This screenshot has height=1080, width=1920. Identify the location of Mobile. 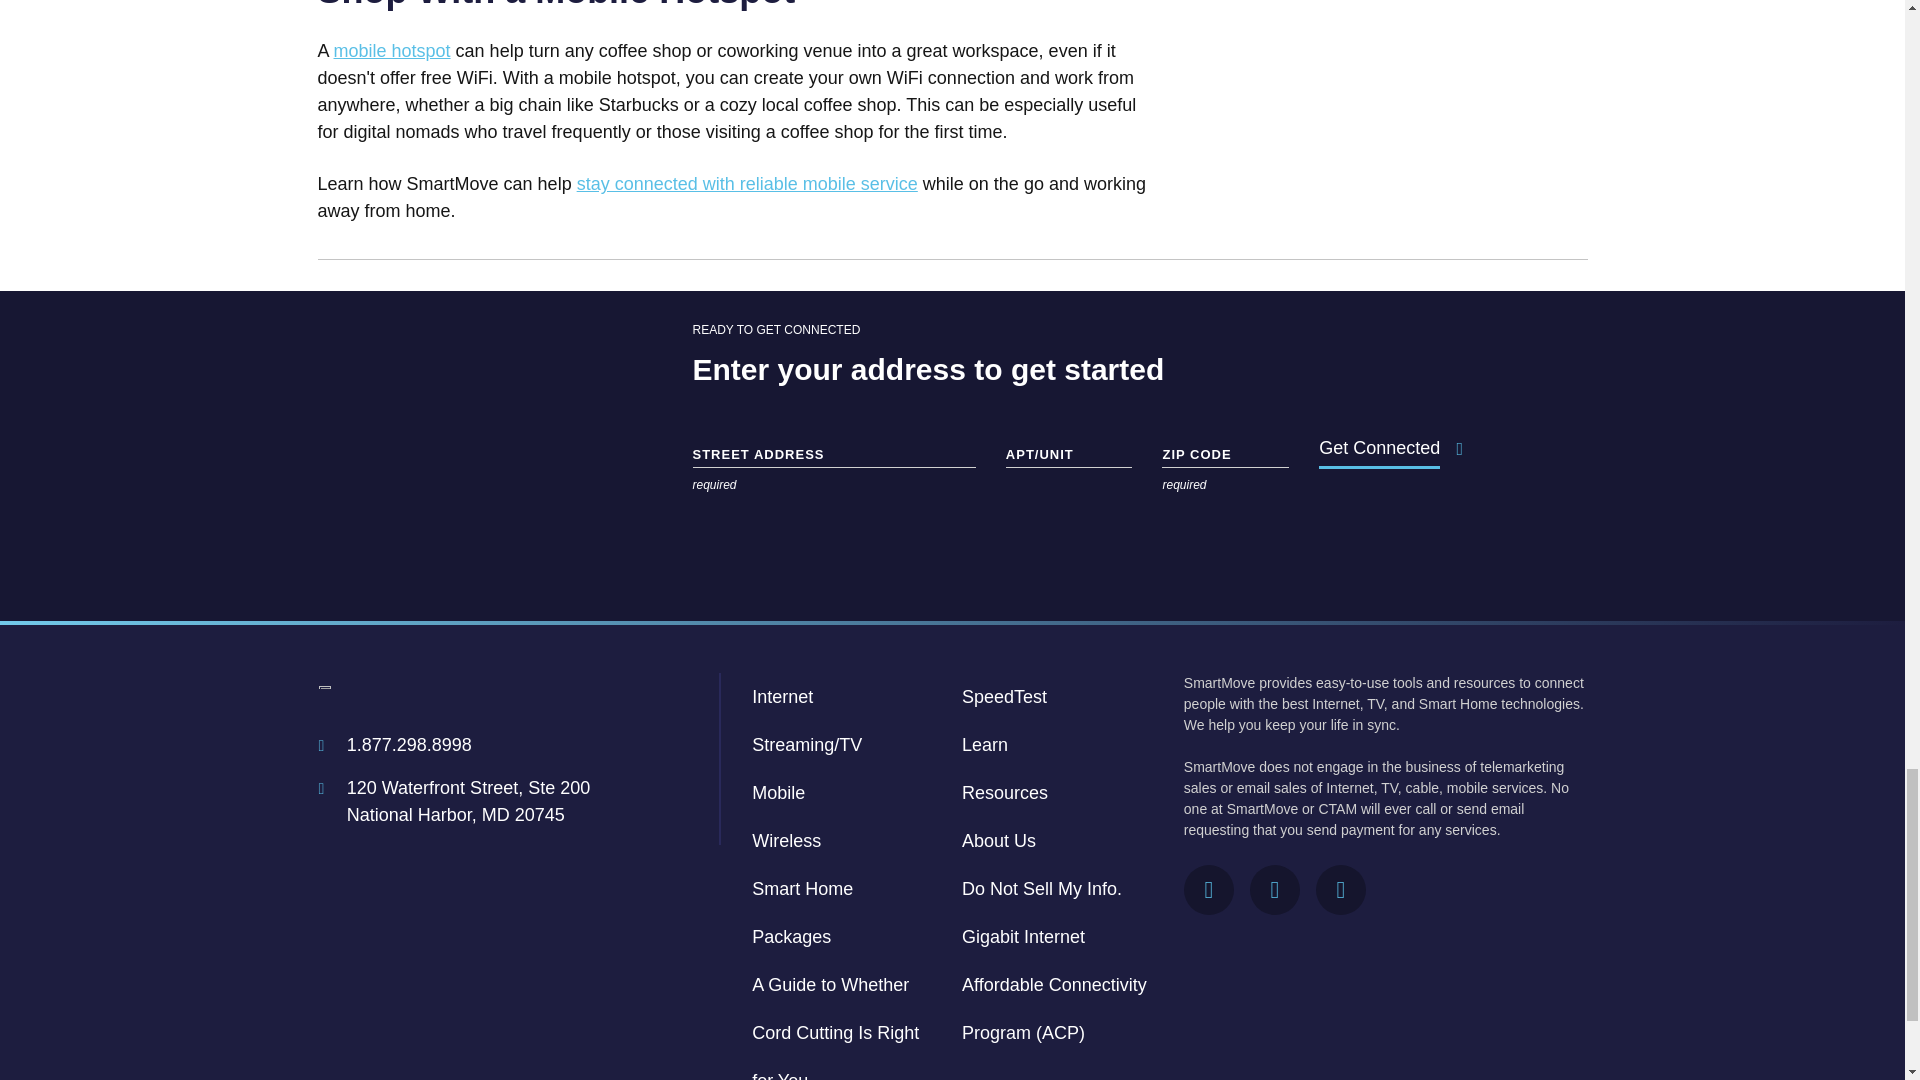
(778, 793).